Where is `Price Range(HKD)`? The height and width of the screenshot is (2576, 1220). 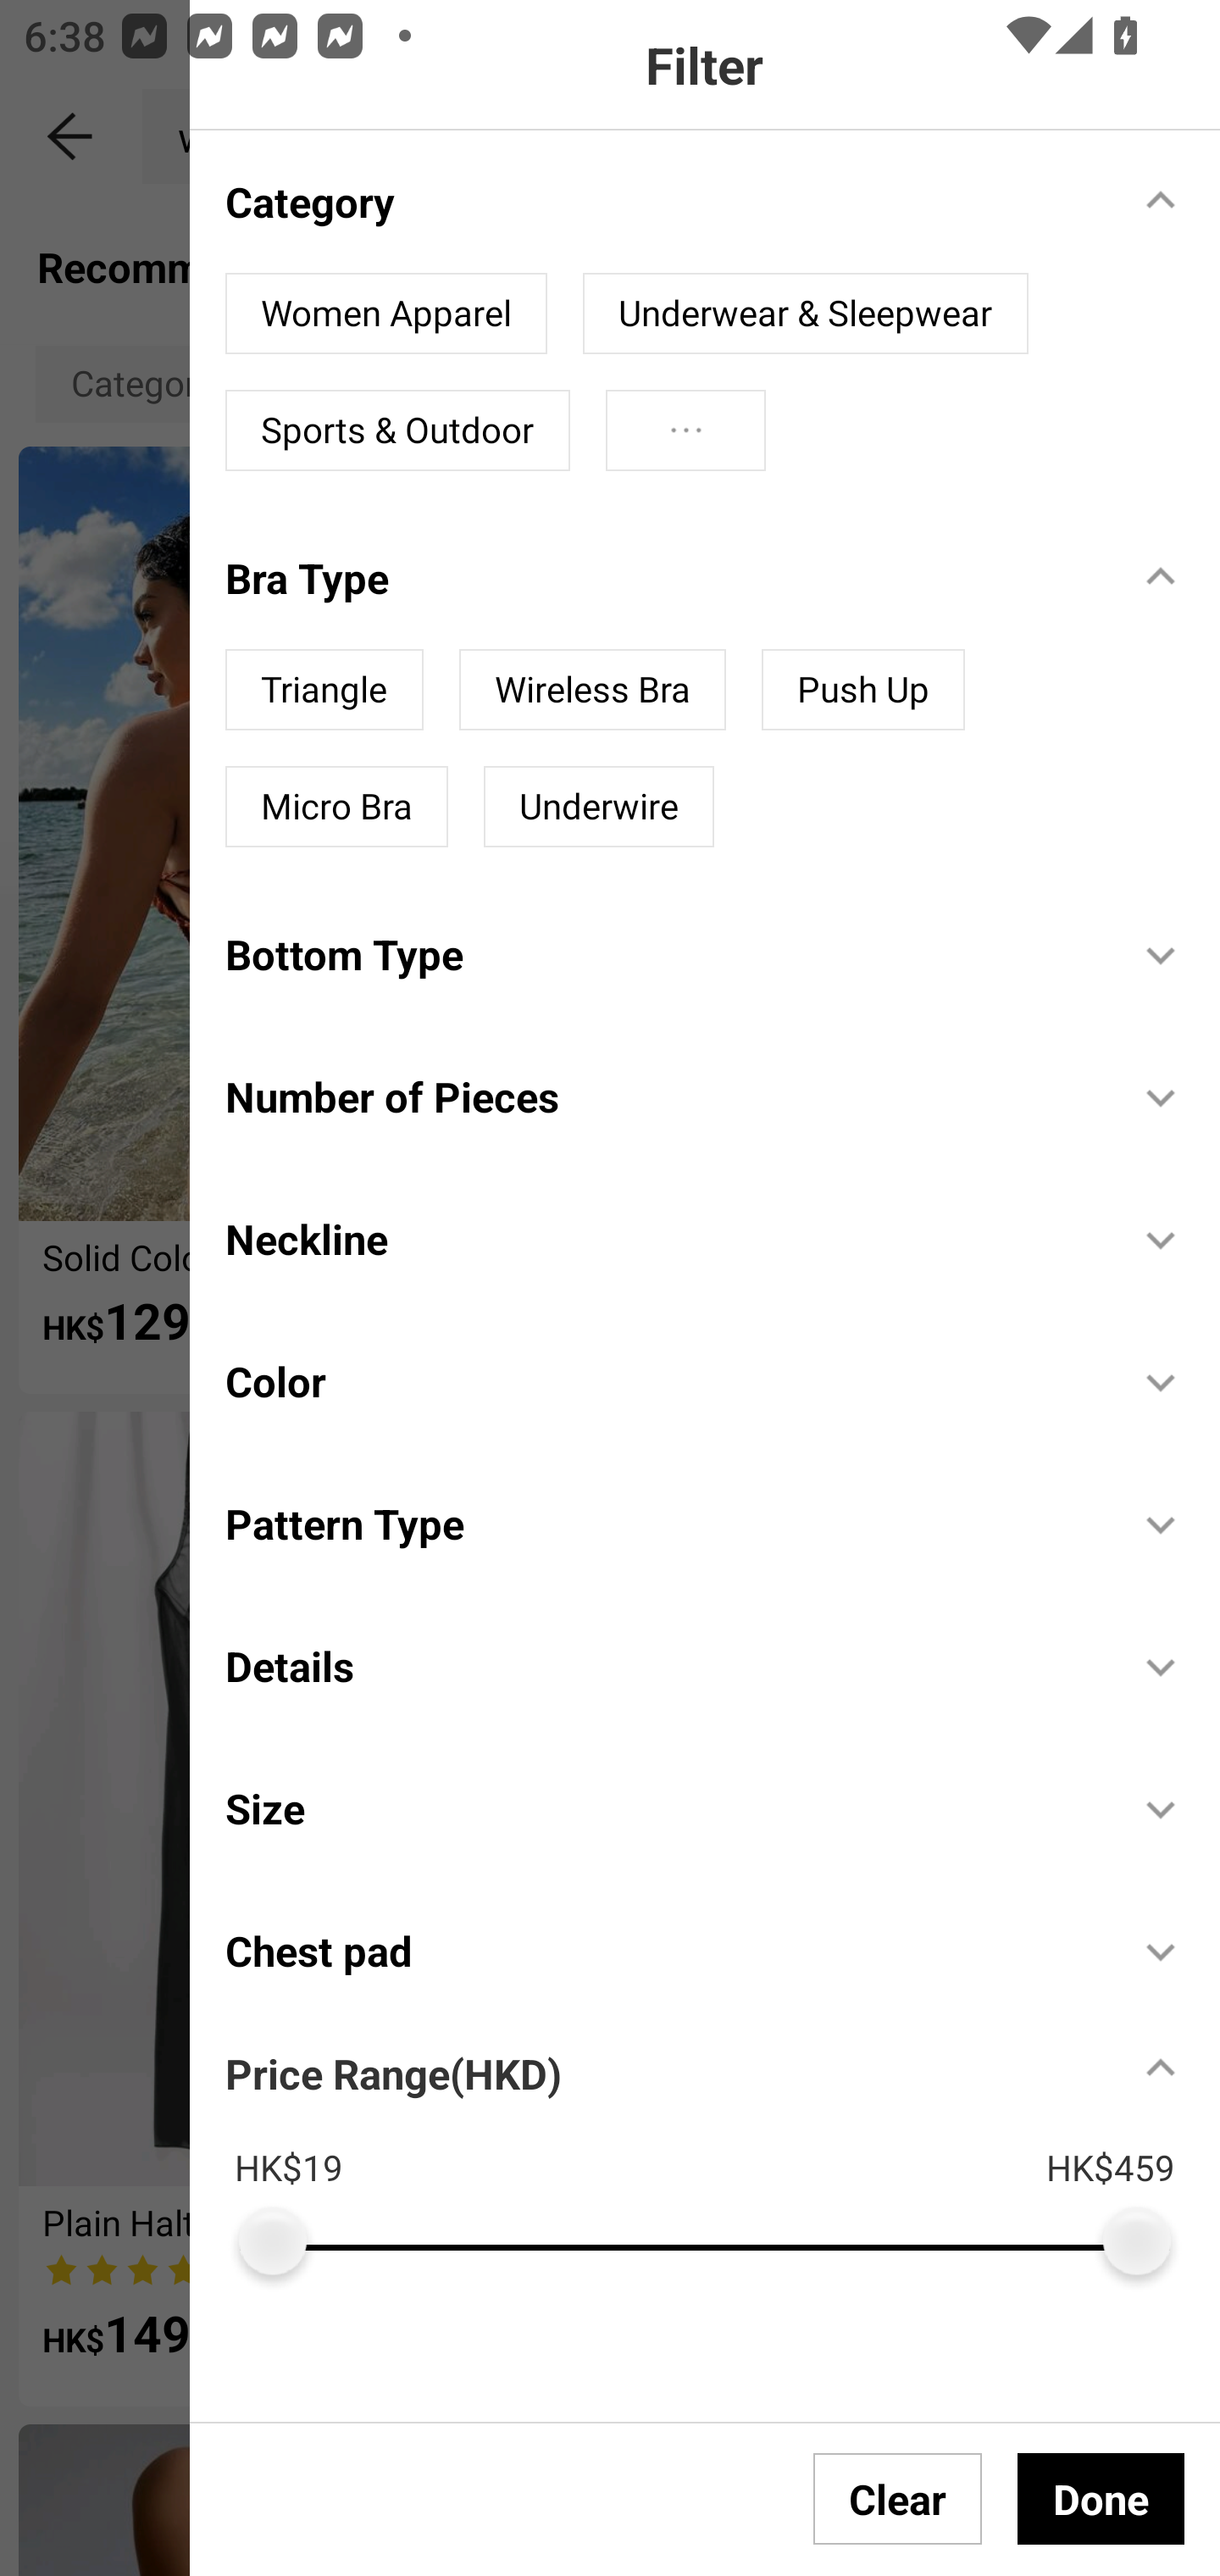 Price Range(HKD) is located at coordinates (393, 2073).